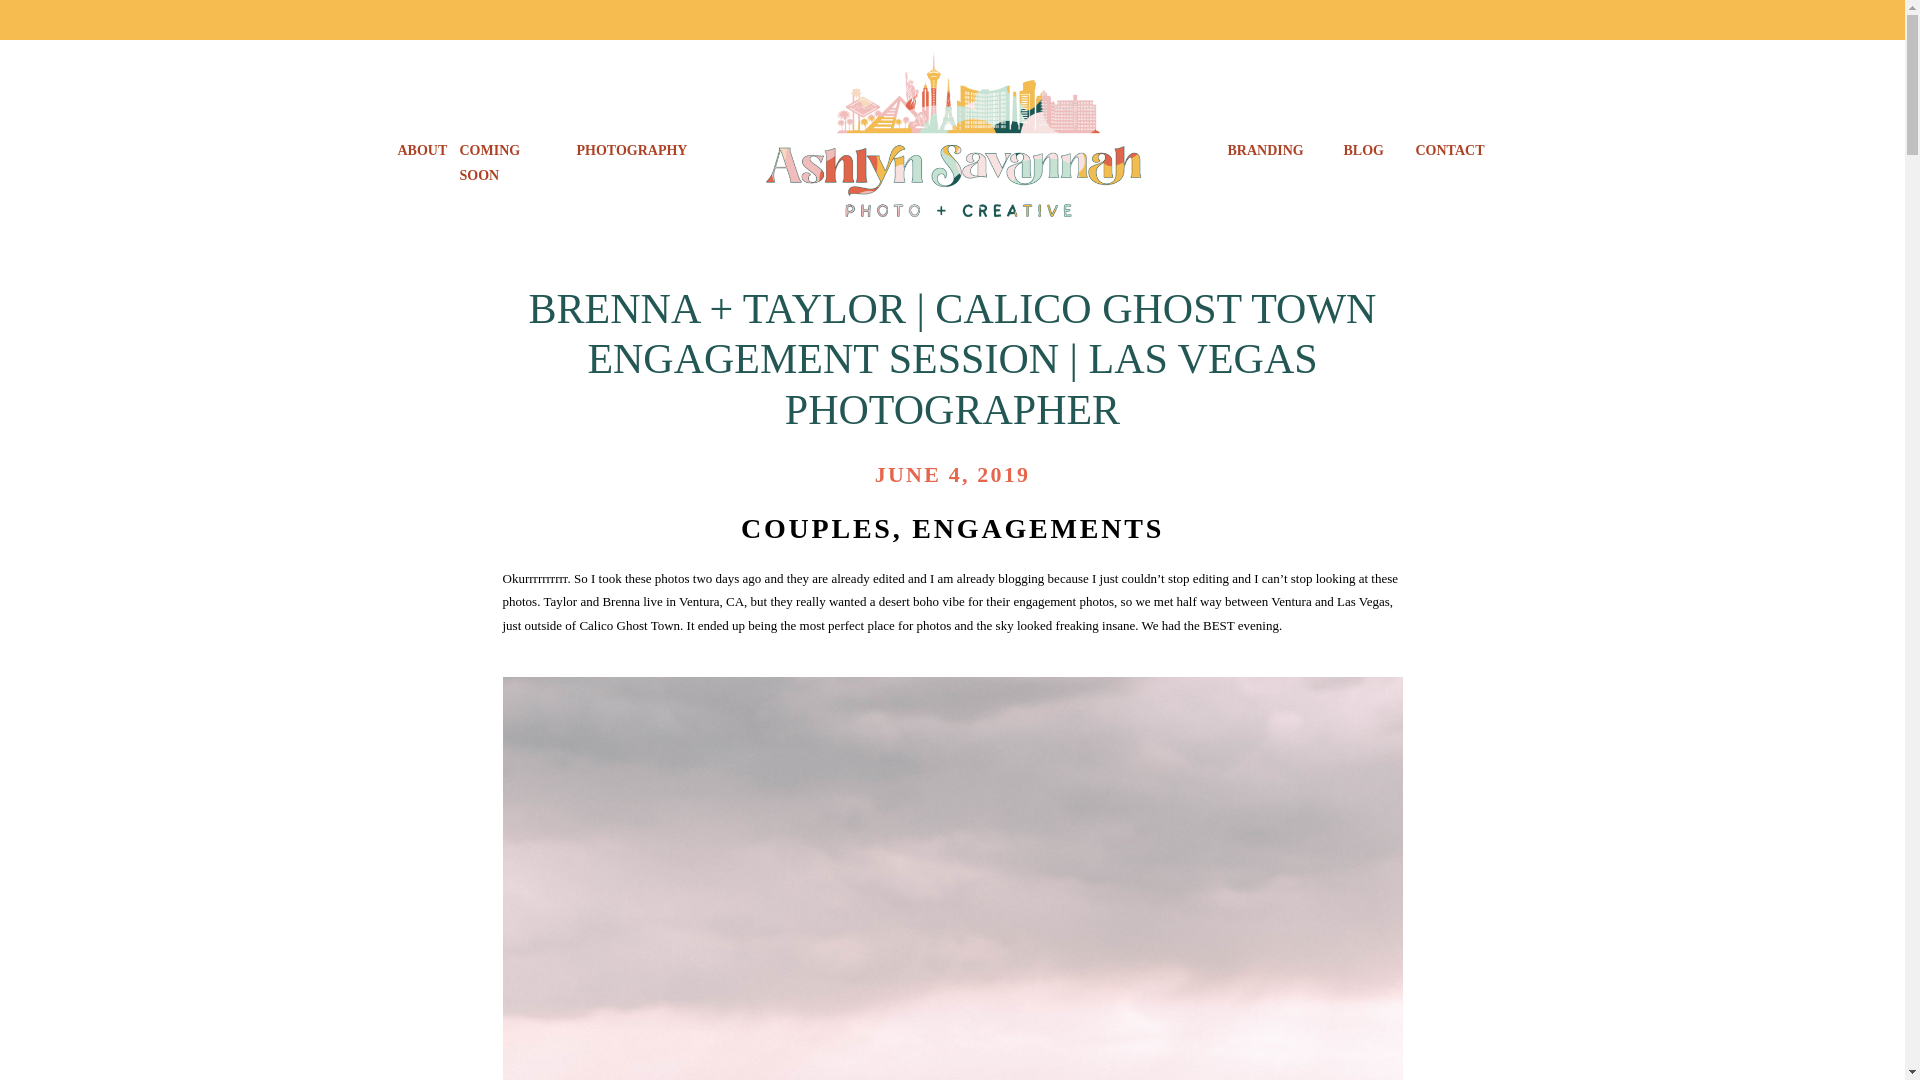 This screenshot has width=1920, height=1080. What do you see at coordinates (816, 528) in the screenshot?
I see `COUPLES` at bounding box center [816, 528].